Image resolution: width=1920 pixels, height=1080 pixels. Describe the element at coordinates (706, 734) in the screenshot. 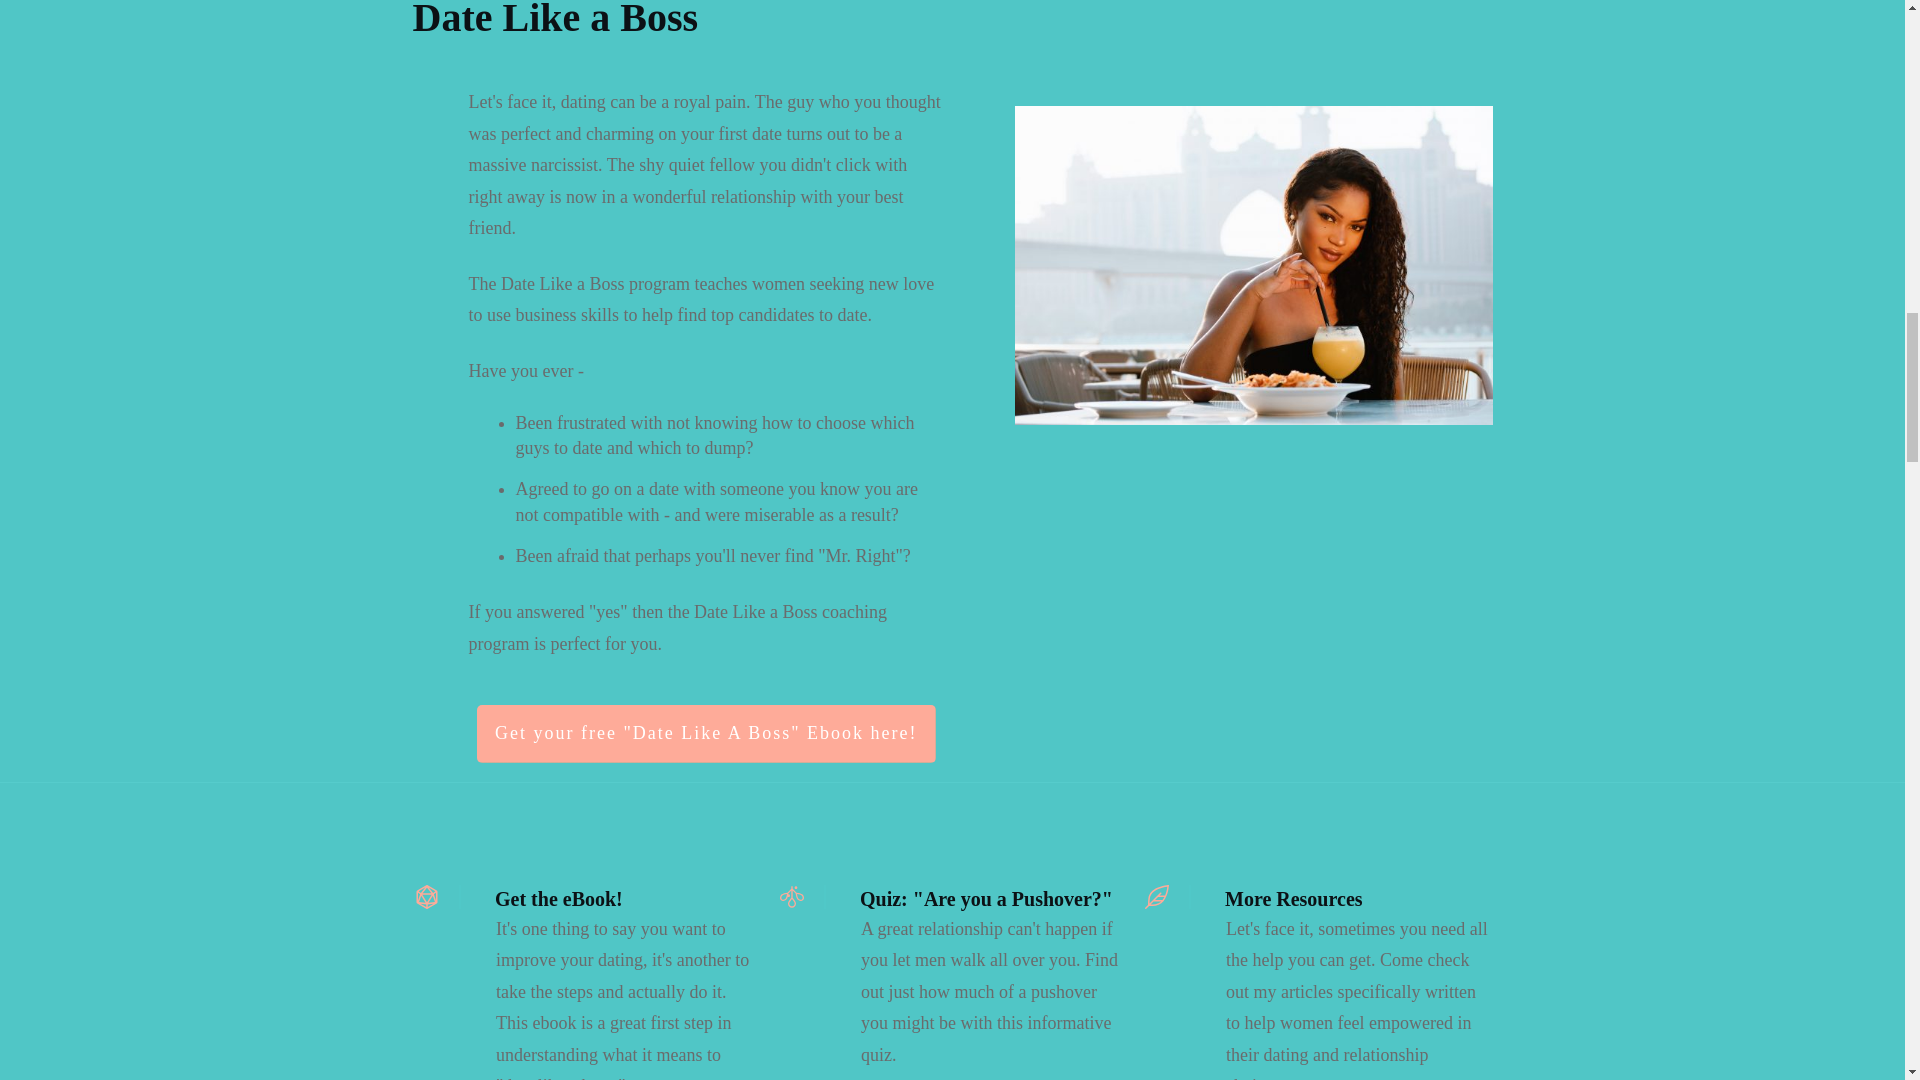

I see `Get your free "Date Like A Boss" Ebook here!` at that location.